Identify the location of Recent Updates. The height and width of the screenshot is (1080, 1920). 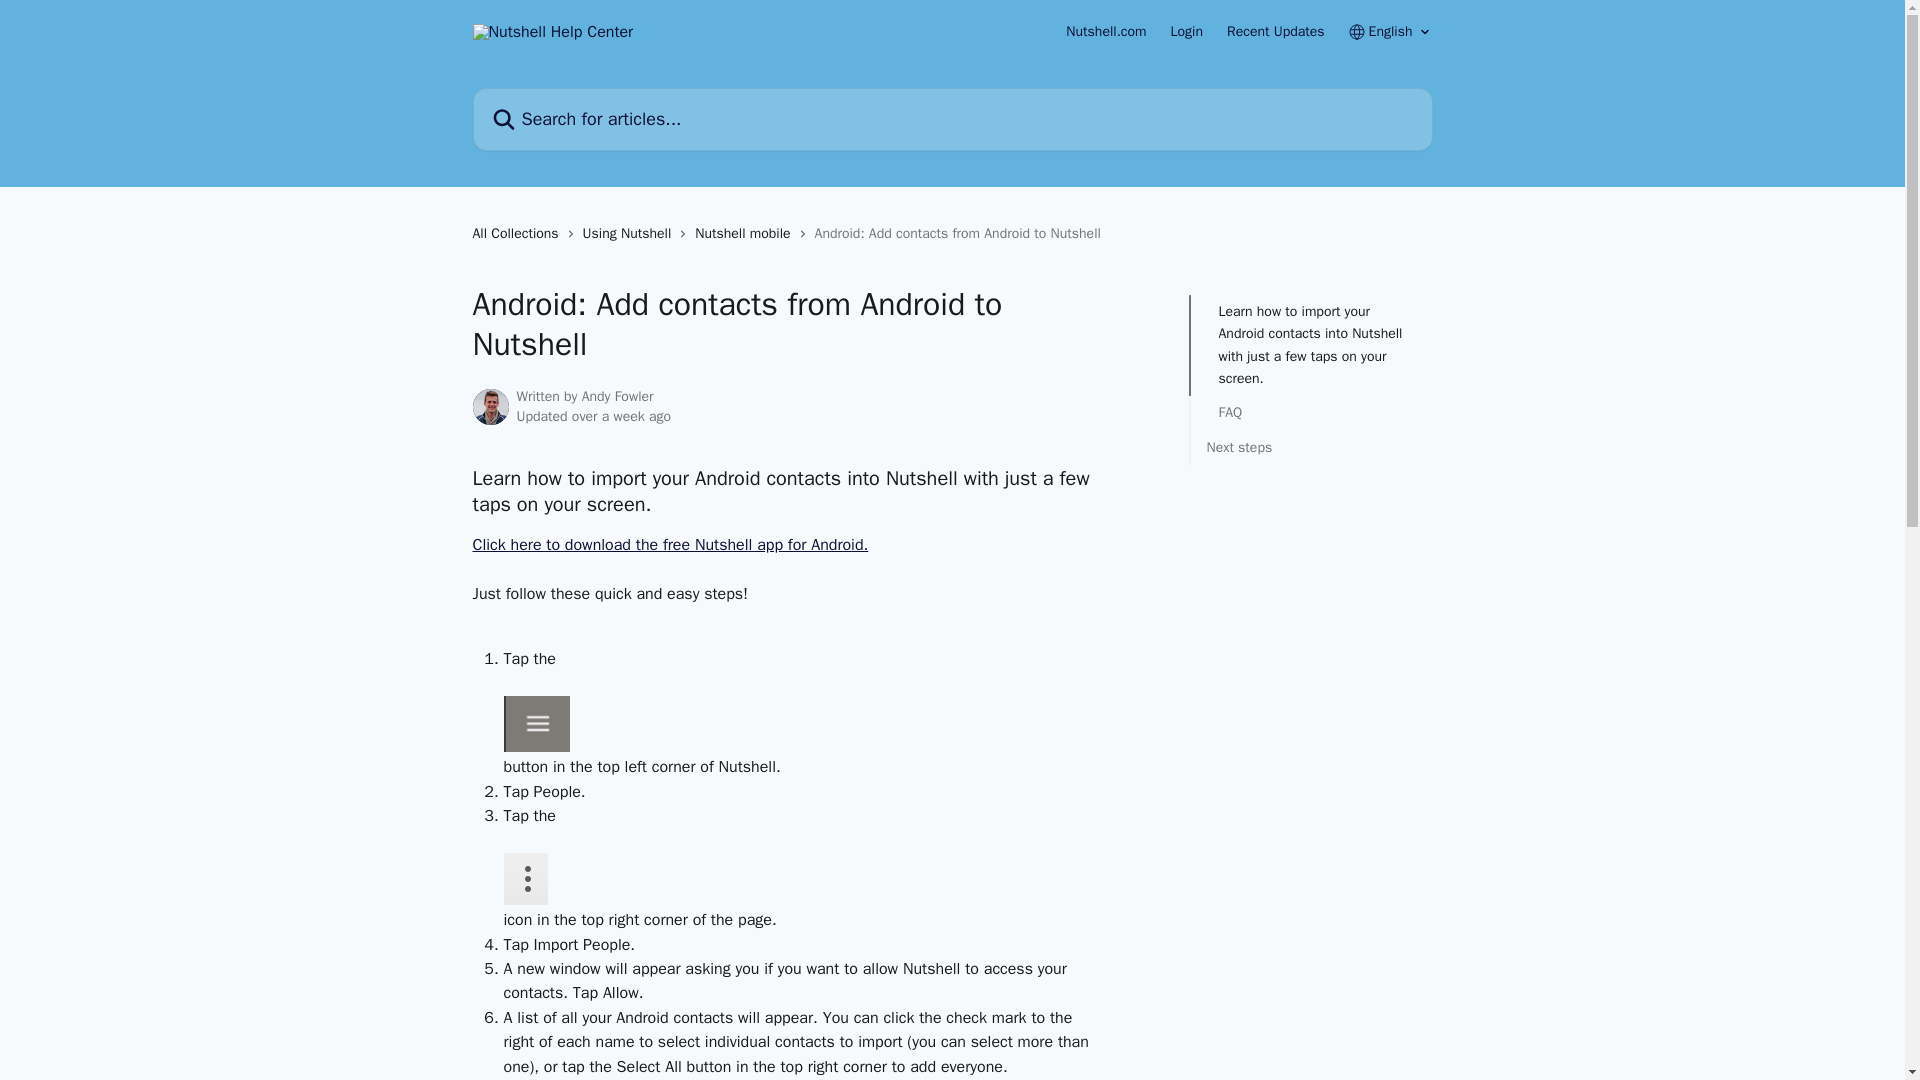
(1275, 31).